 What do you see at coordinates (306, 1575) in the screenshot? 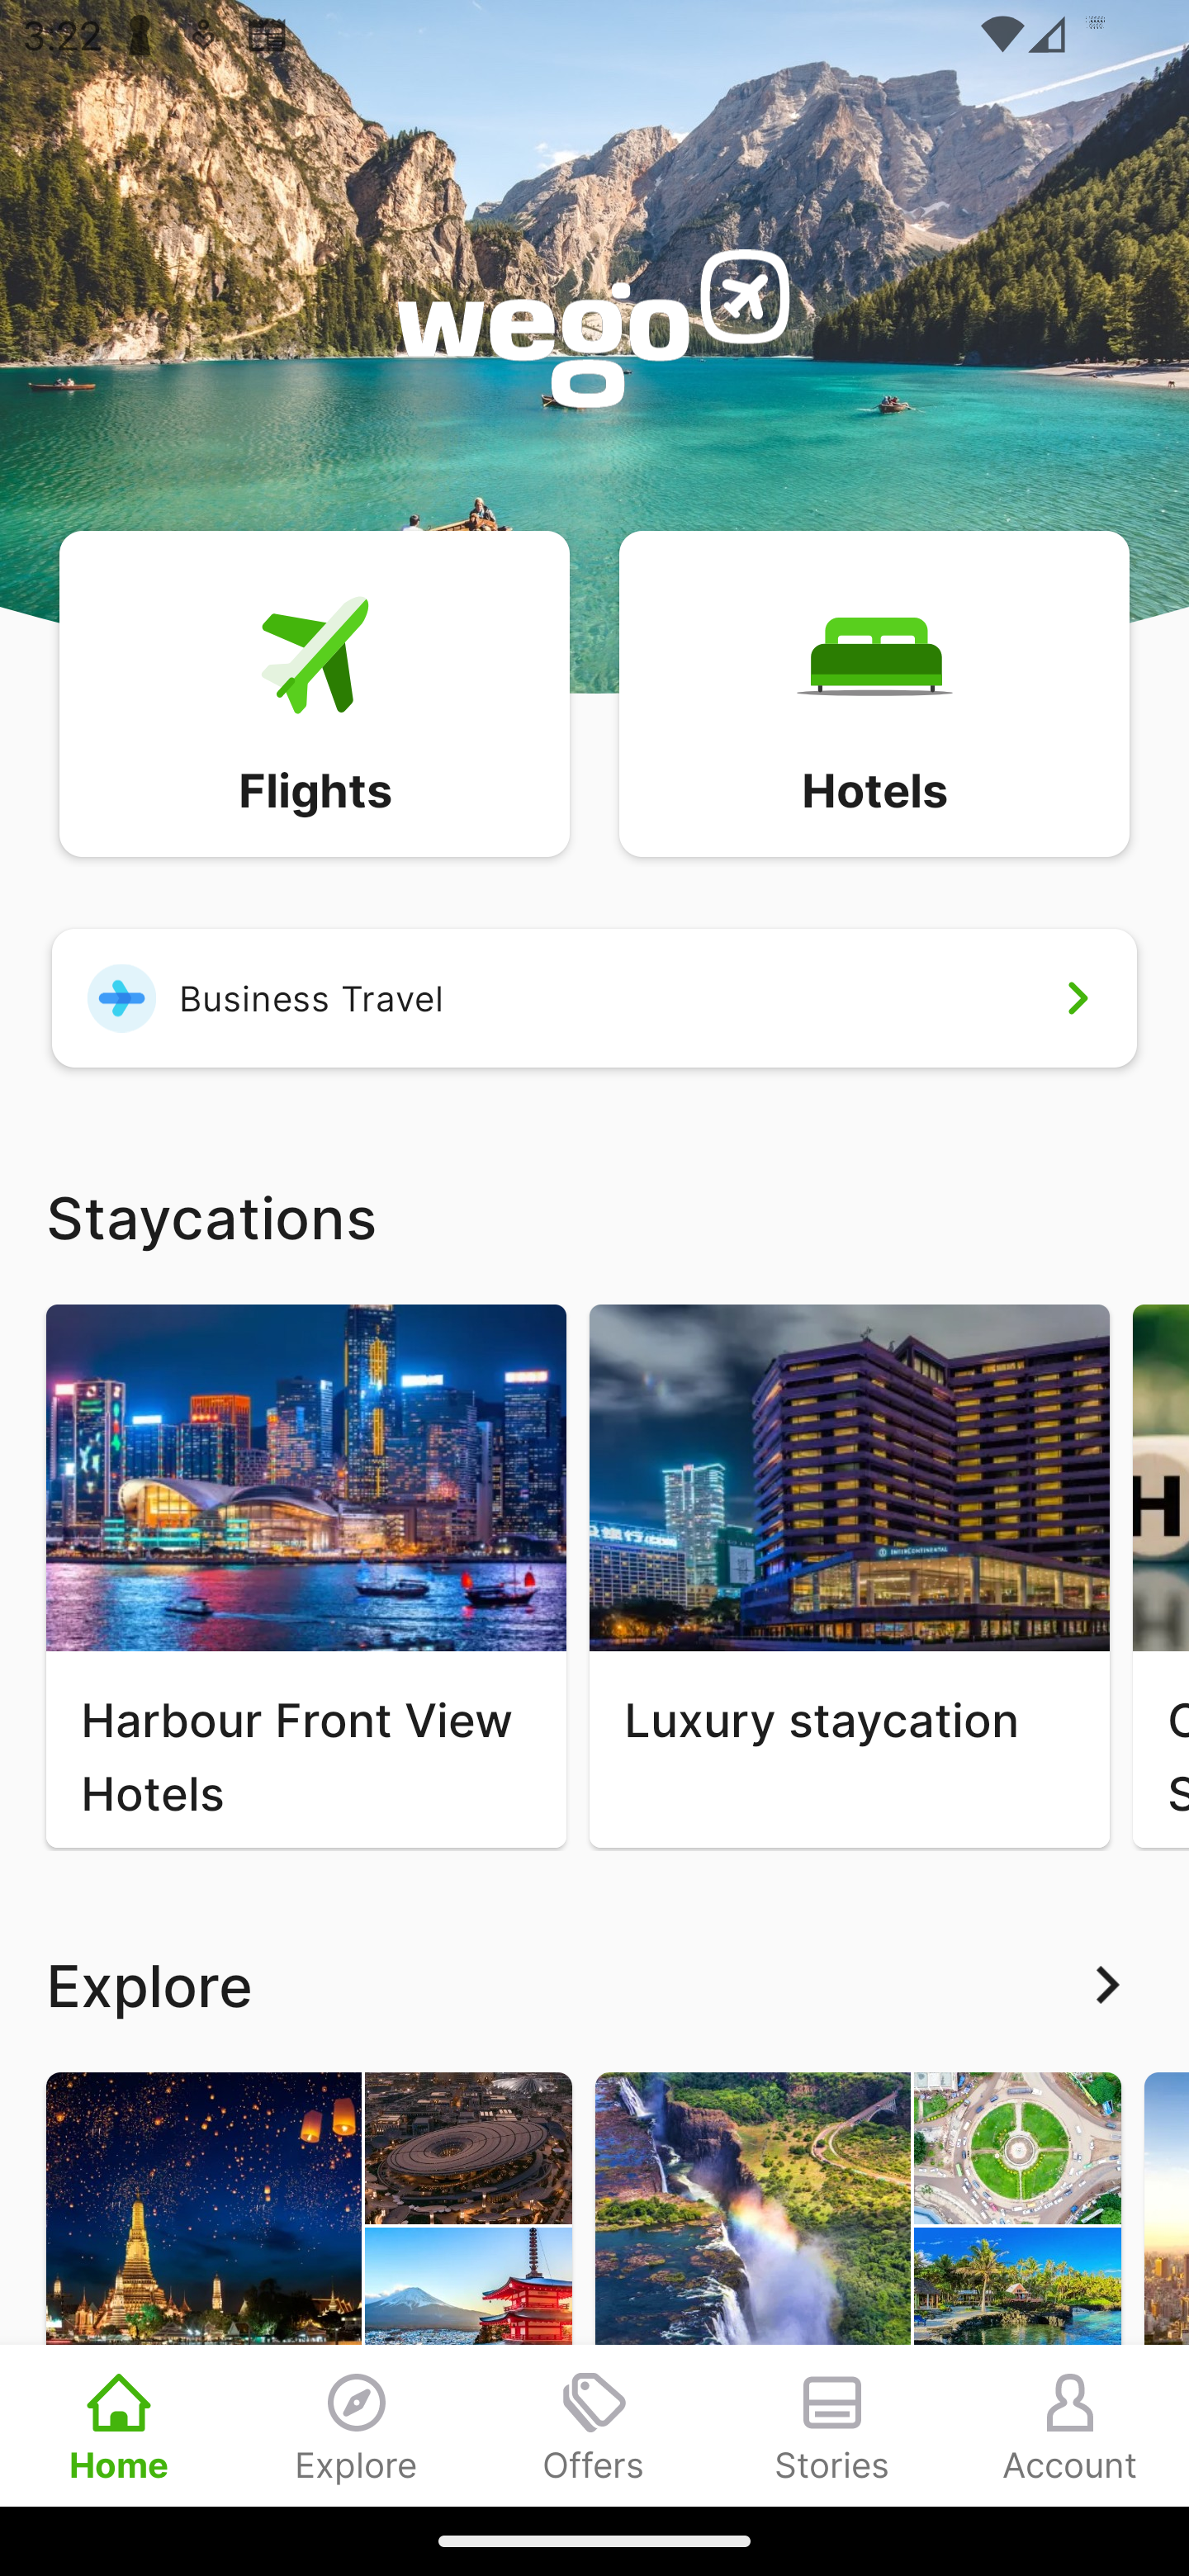
I see `Harbour Front View Hotels` at bounding box center [306, 1575].